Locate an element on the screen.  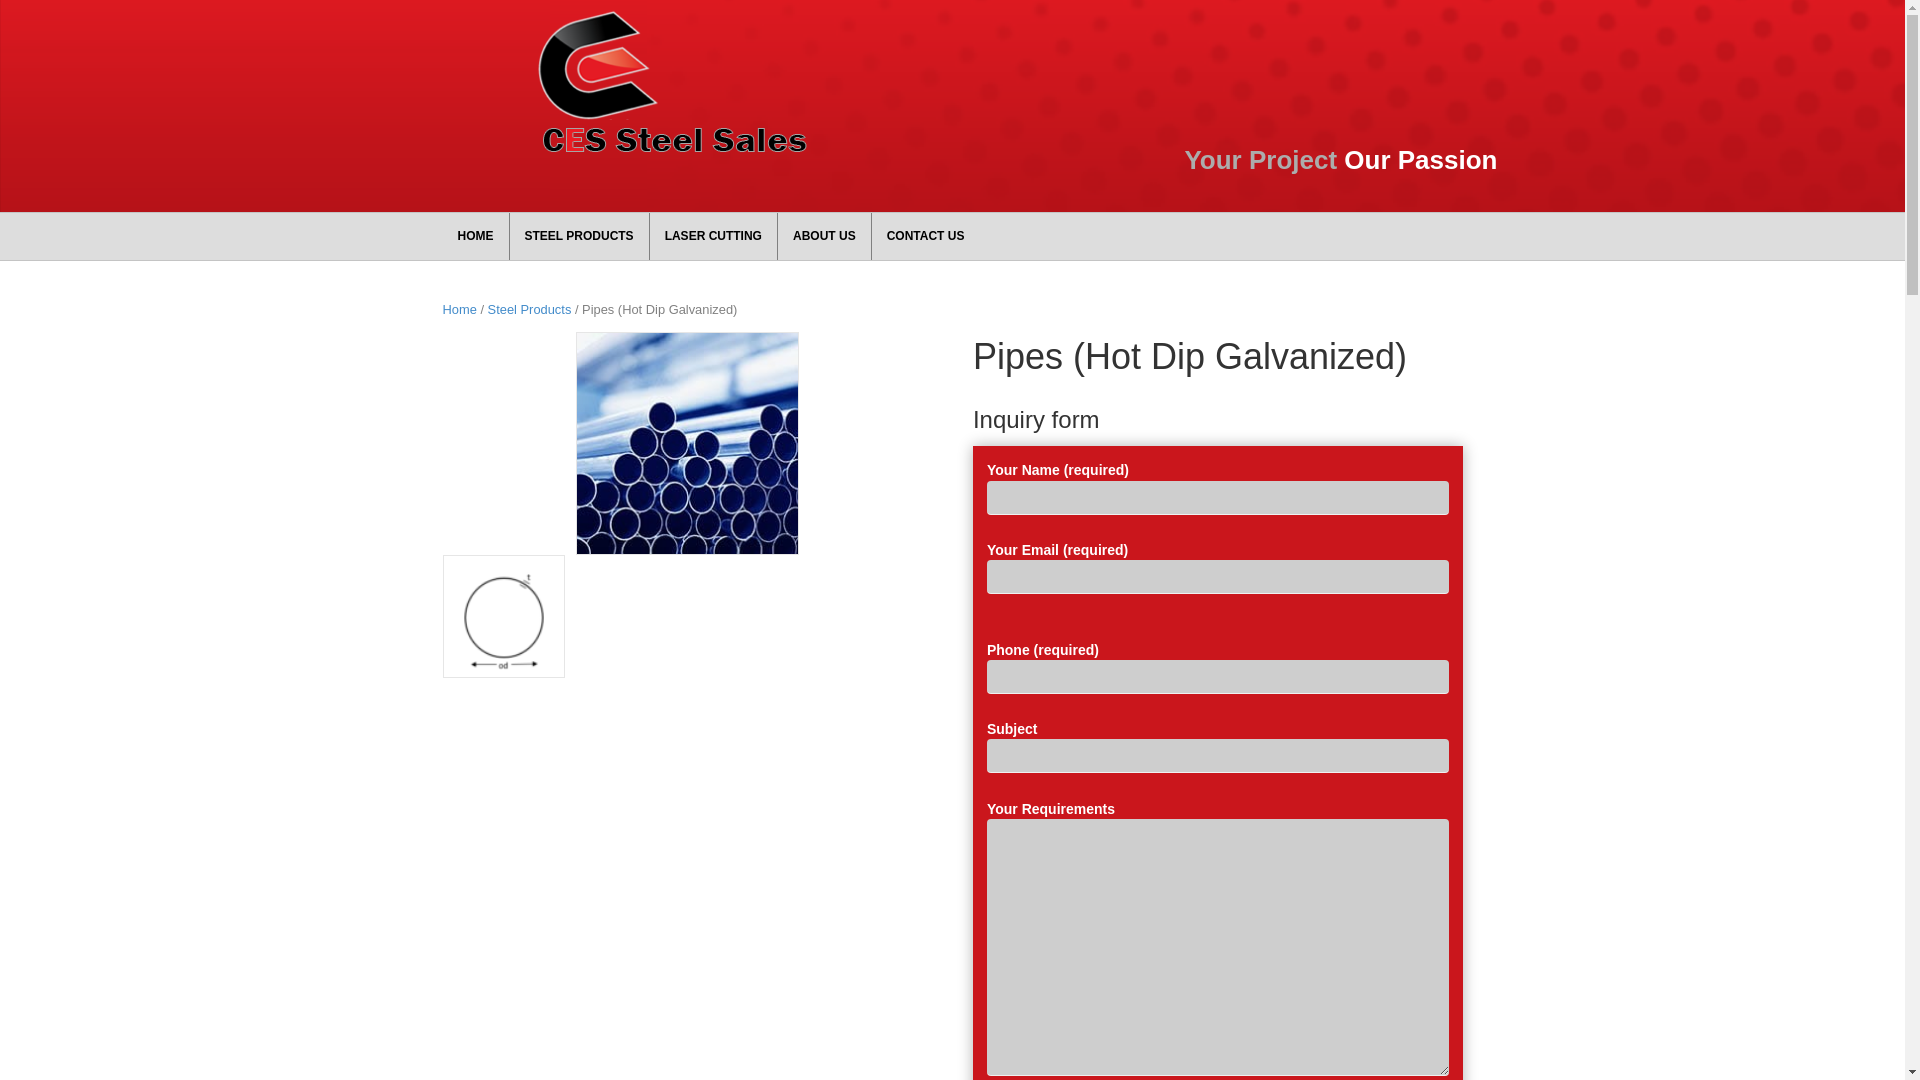
Pipe ERW Gal Fence Pipe is located at coordinates (503, 616).